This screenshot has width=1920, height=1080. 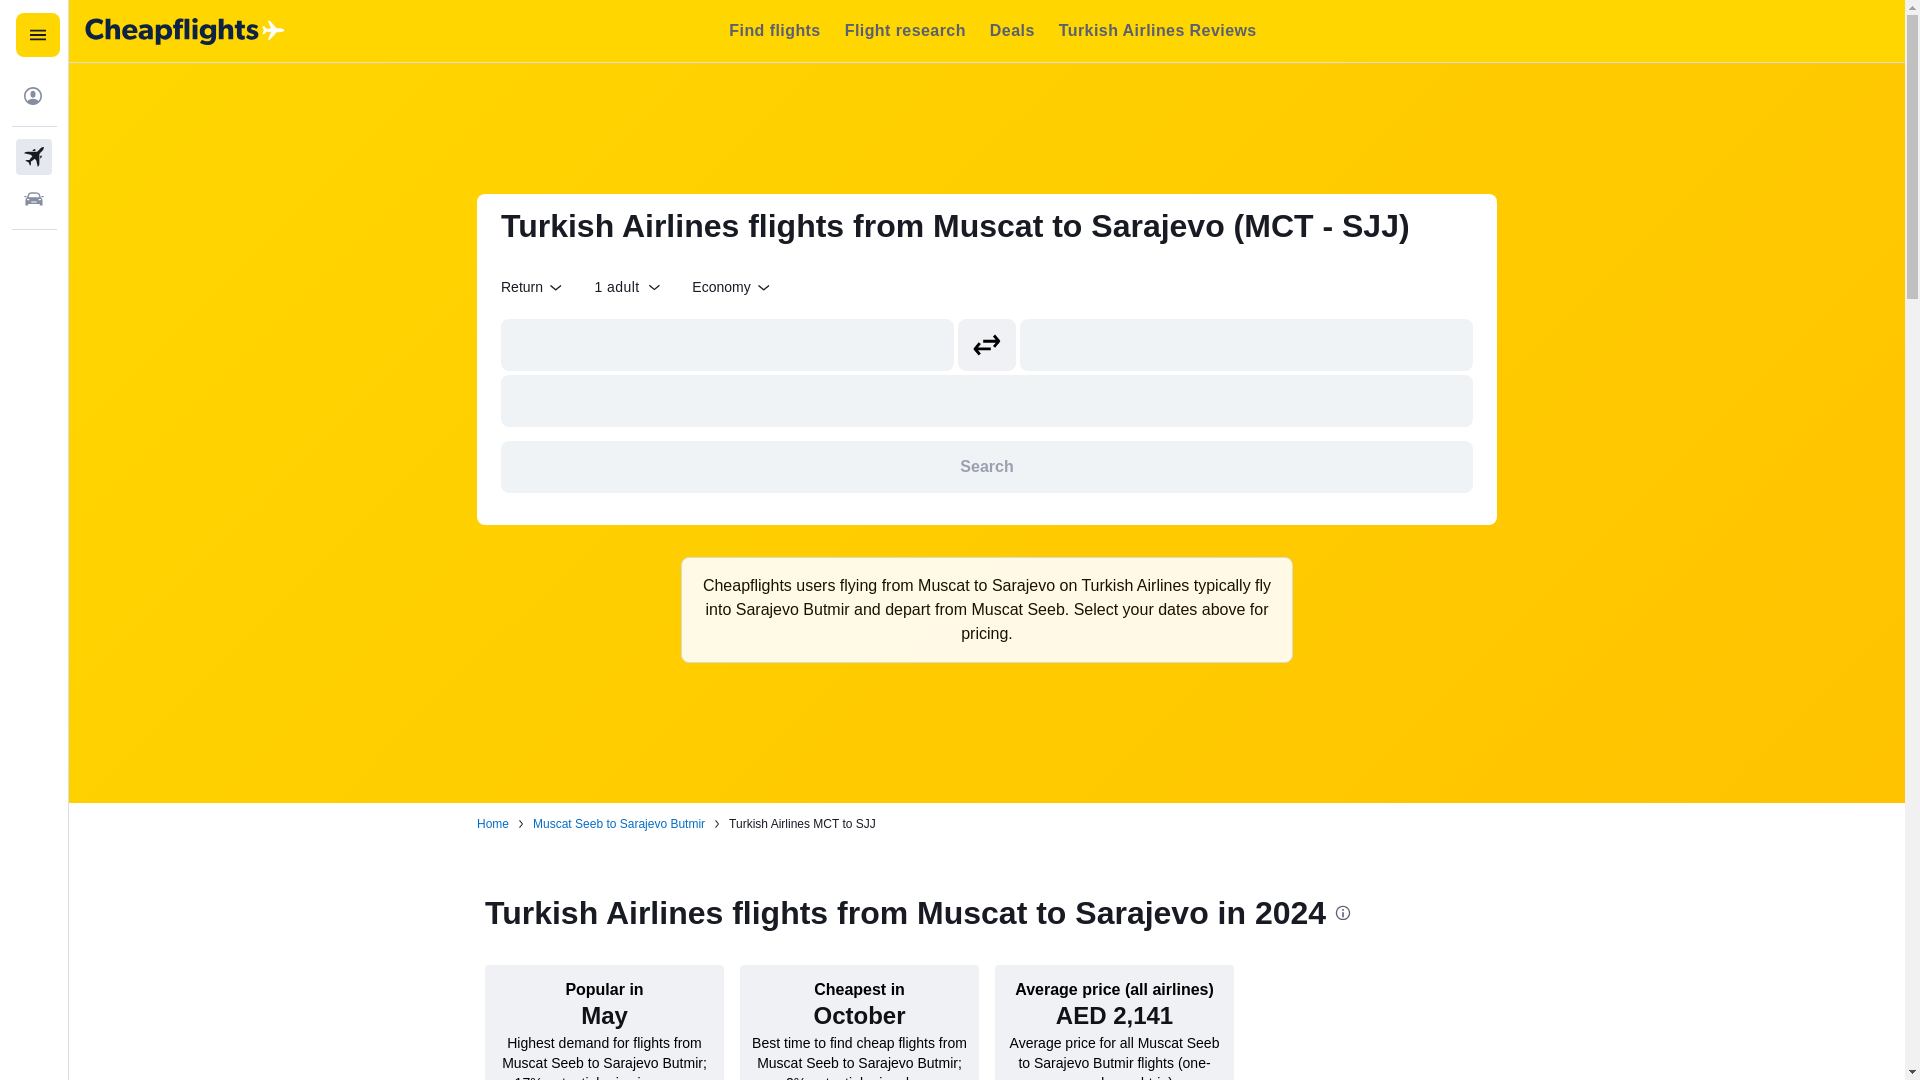 What do you see at coordinates (986, 466) in the screenshot?
I see `Search` at bounding box center [986, 466].